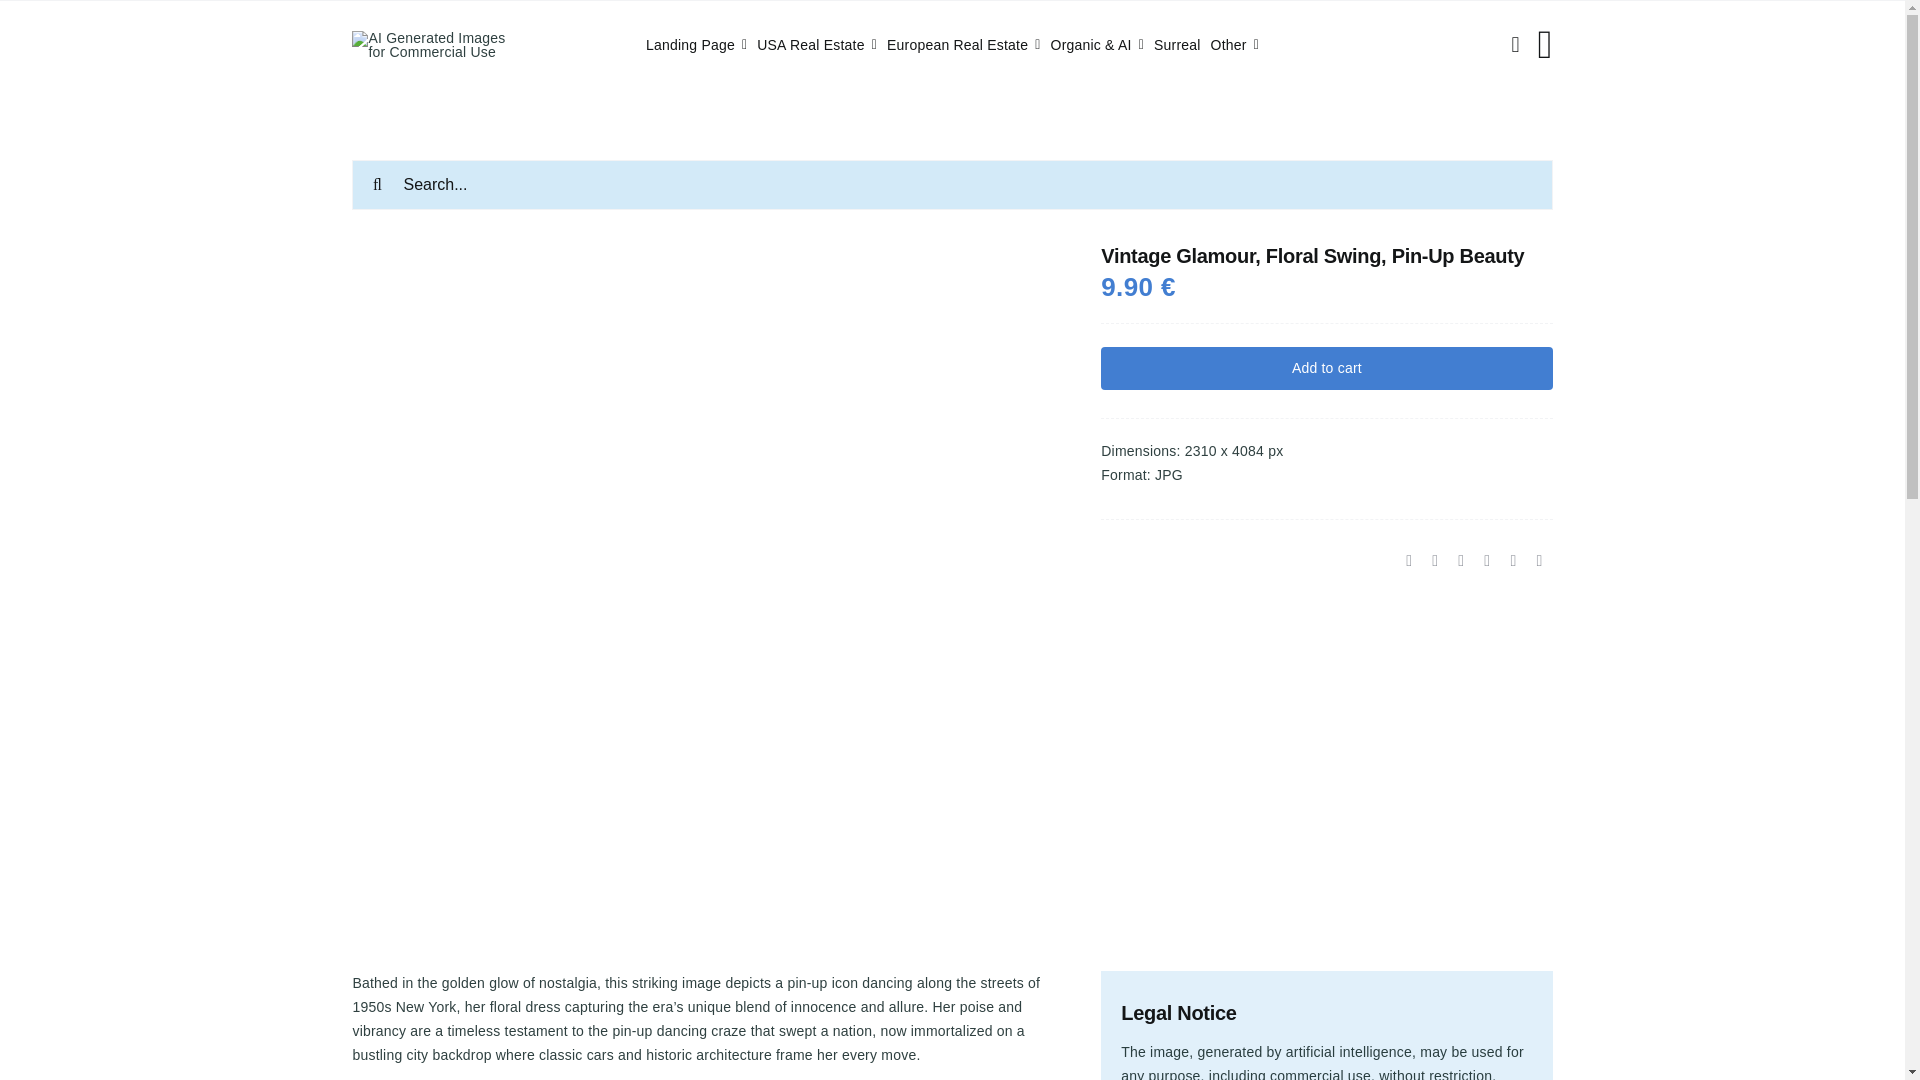 Image resolution: width=1920 pixels, height=1080 pixels. Describe the element at coordinates (696, 45) in the screenshot. I see `Landing Page` at that location.